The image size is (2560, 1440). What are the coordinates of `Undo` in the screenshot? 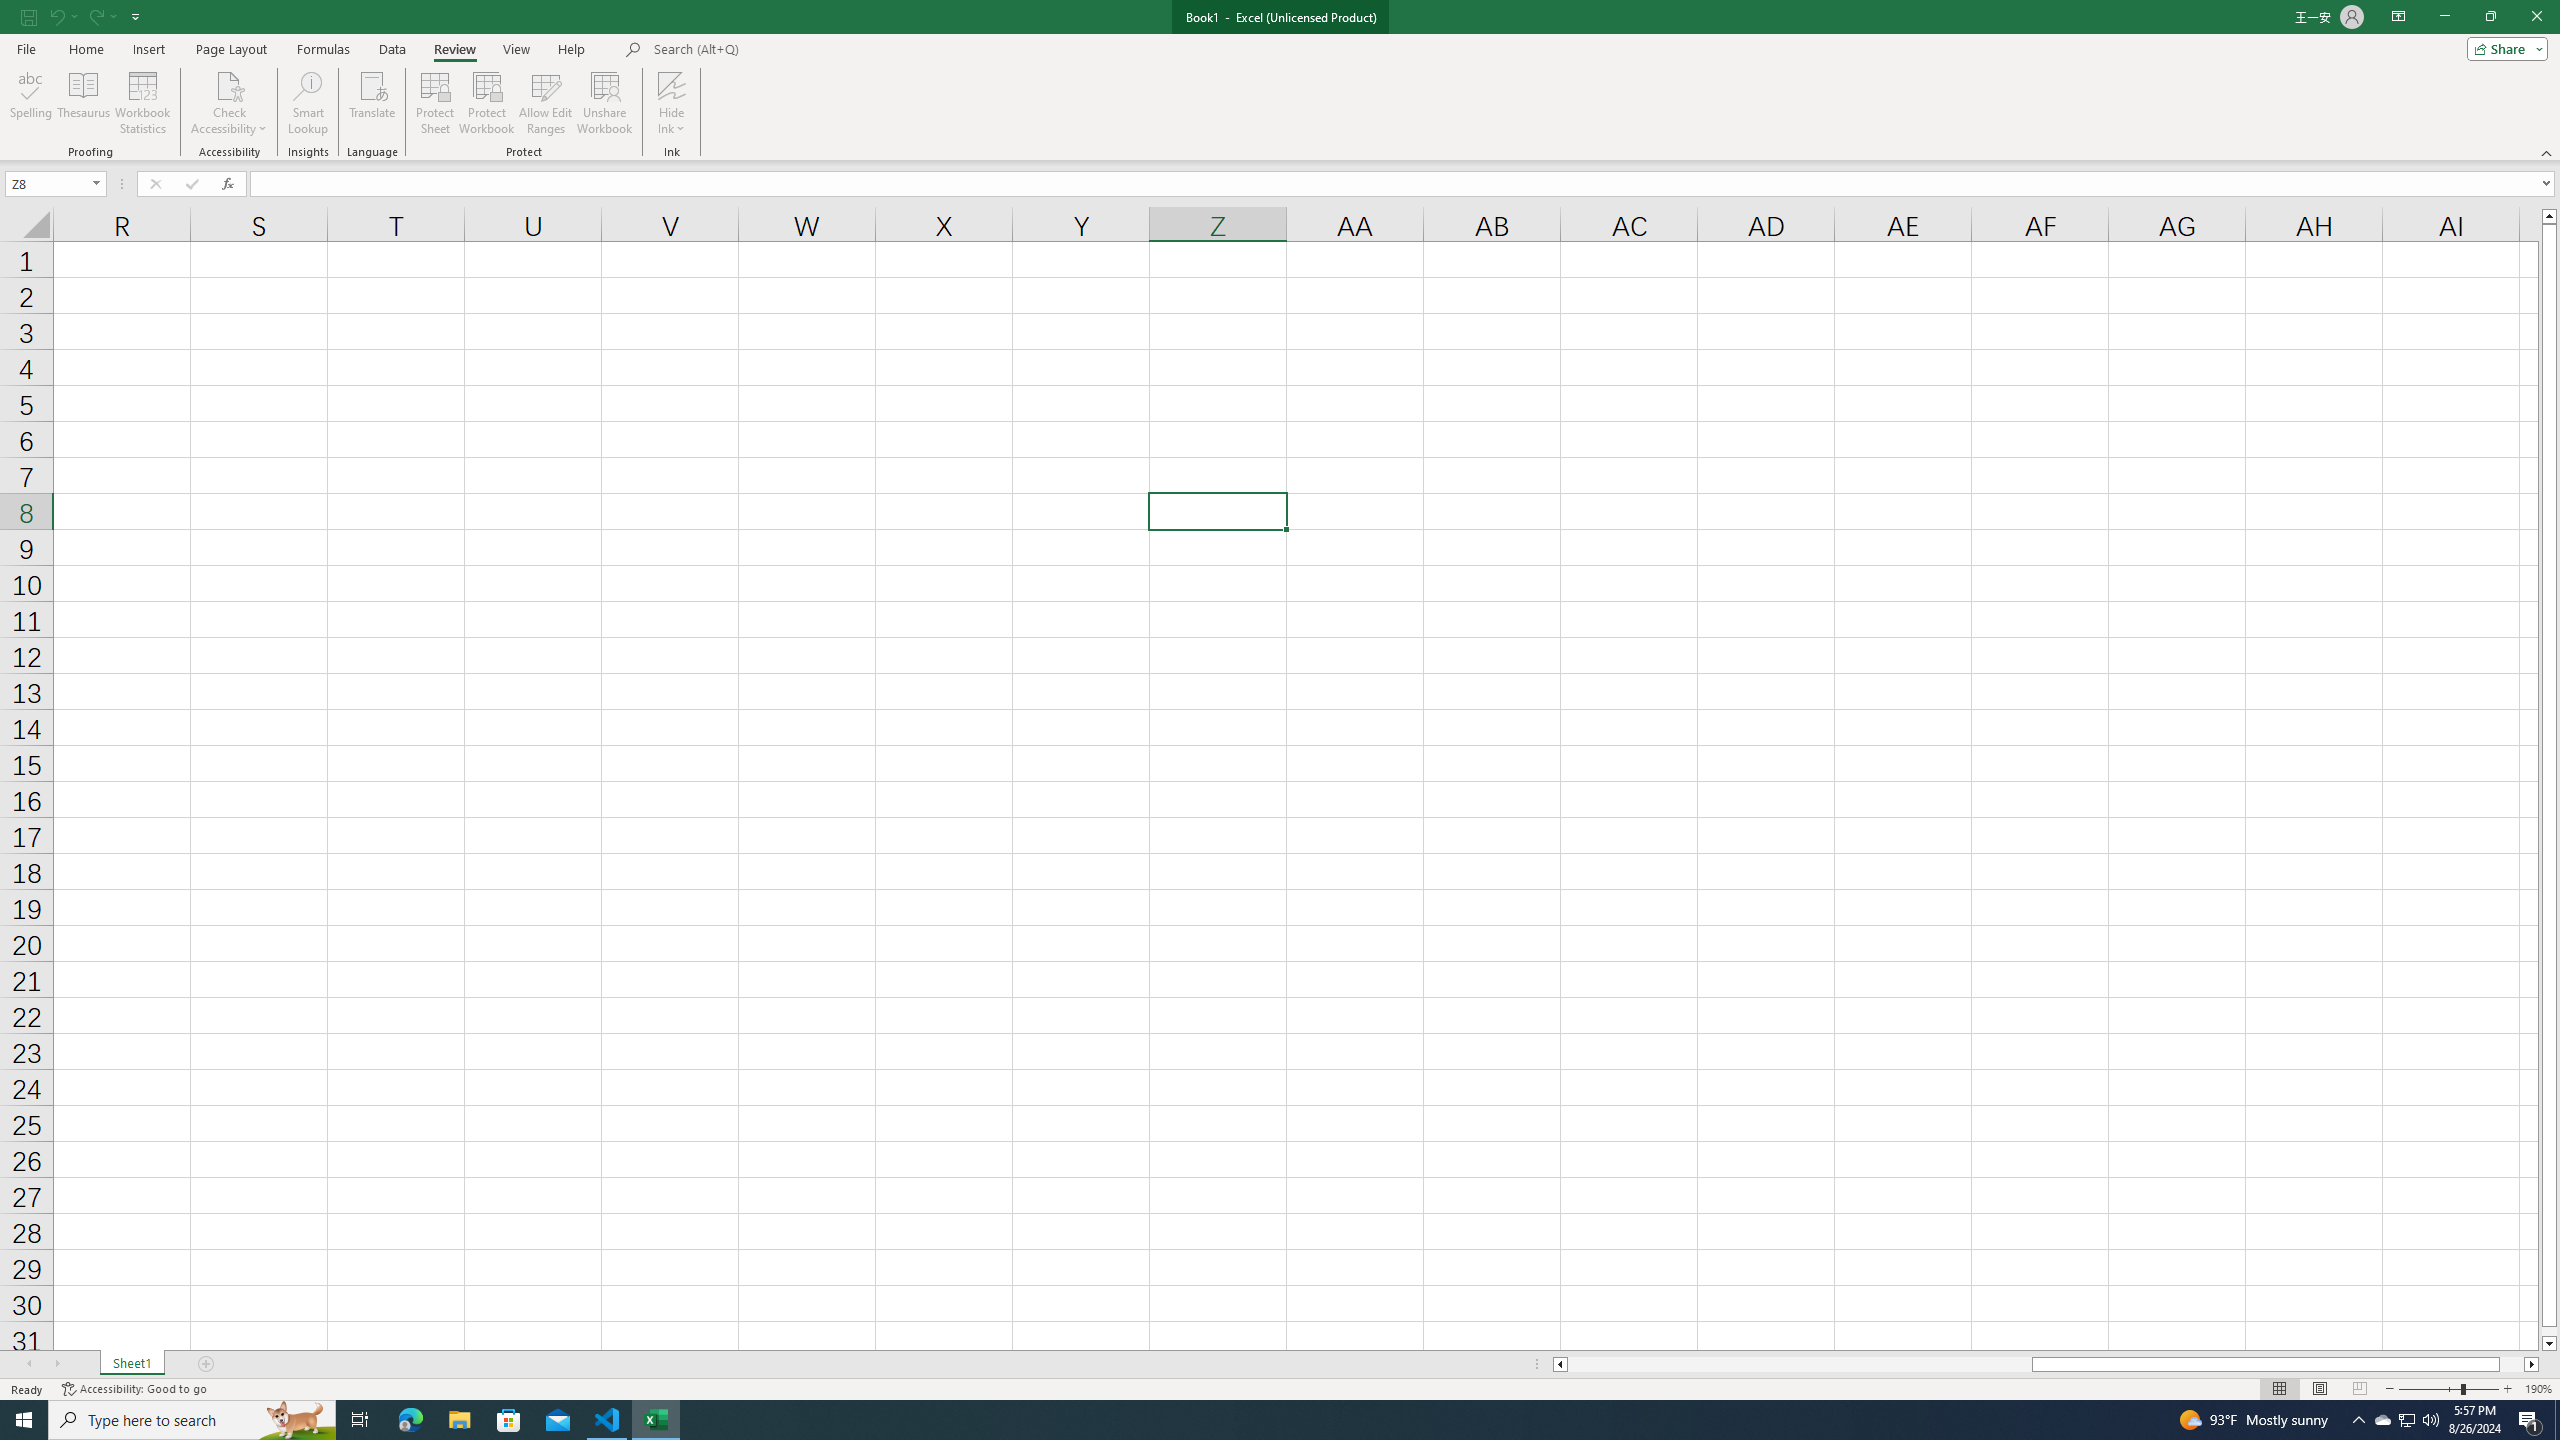 It's located at (62, 16).